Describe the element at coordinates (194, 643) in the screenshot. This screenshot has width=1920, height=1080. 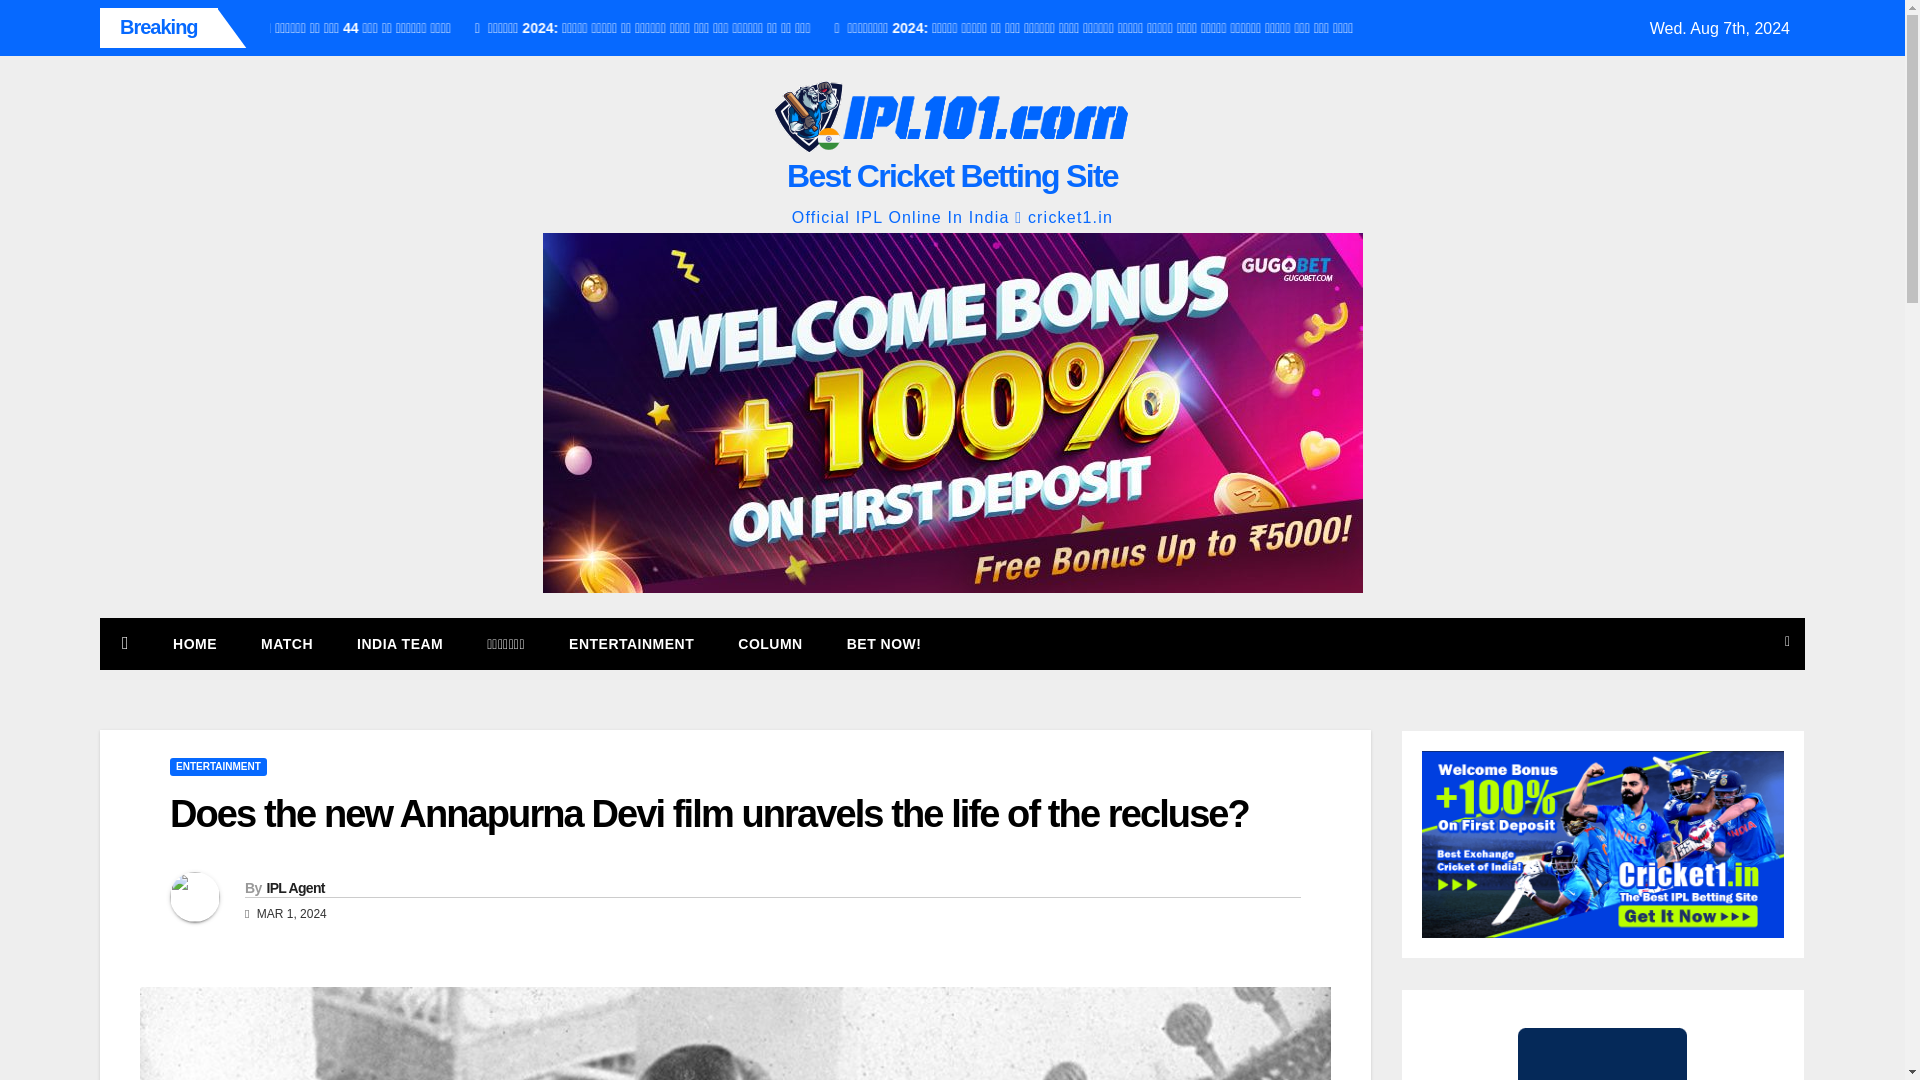
I see `Home` at that location.